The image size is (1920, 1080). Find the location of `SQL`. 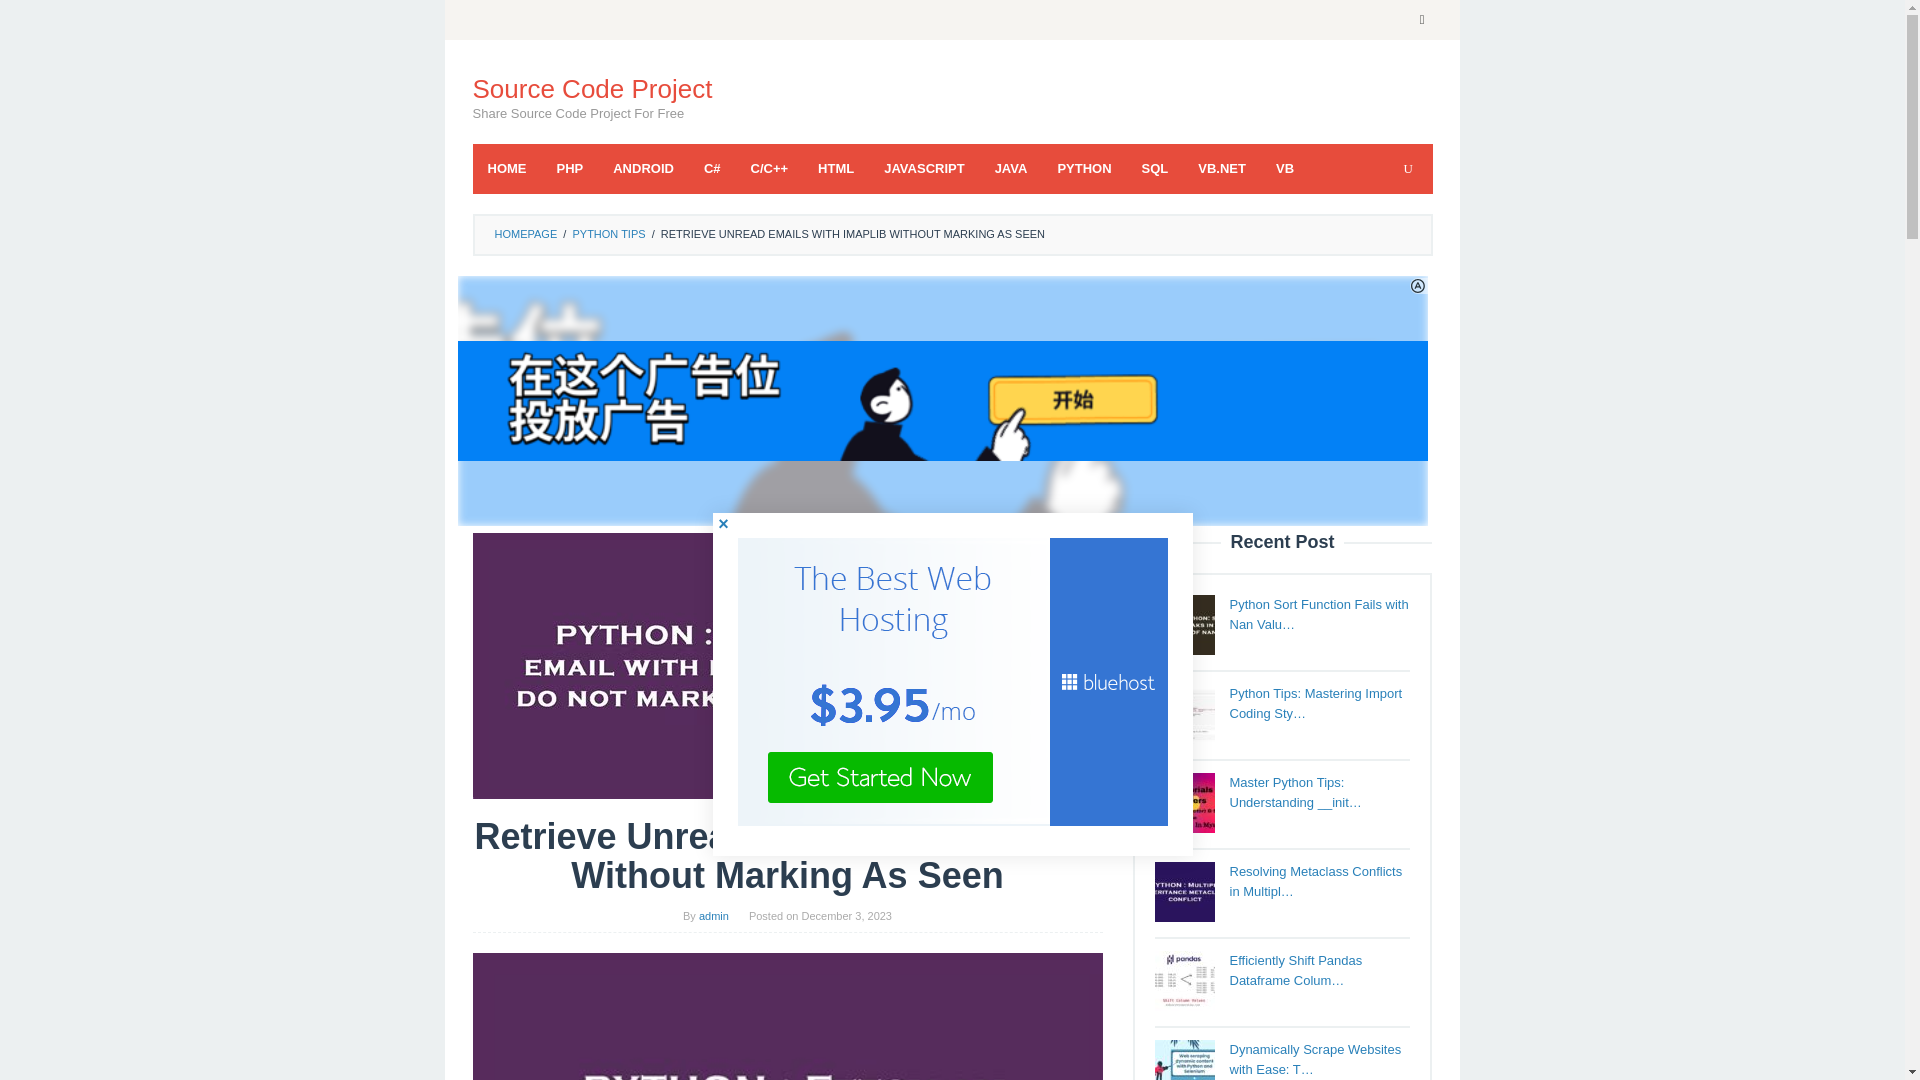

SQL is located at coordinates (1156, 168).